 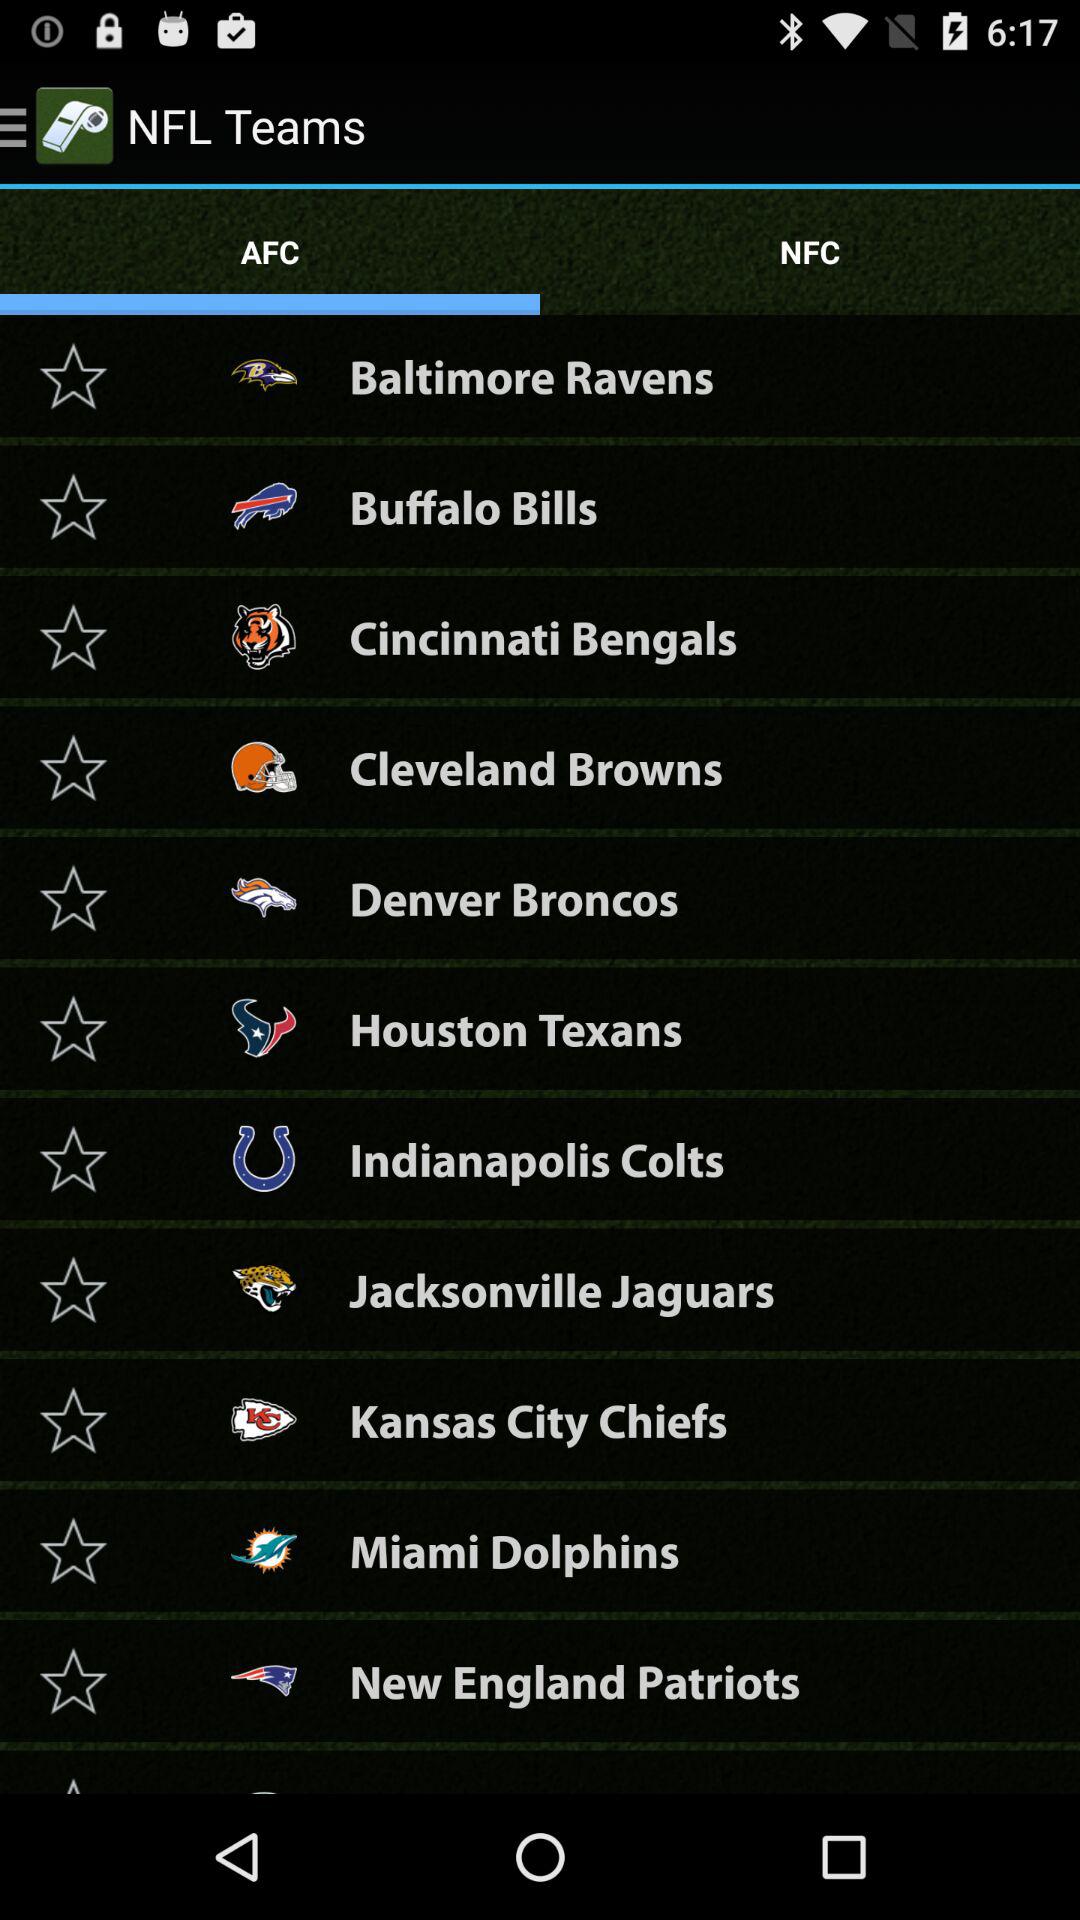 What do you see at coordinates (532, 376) in the screenshot?
I see `turn on the app below afc app` at bounding box center [532, 376].